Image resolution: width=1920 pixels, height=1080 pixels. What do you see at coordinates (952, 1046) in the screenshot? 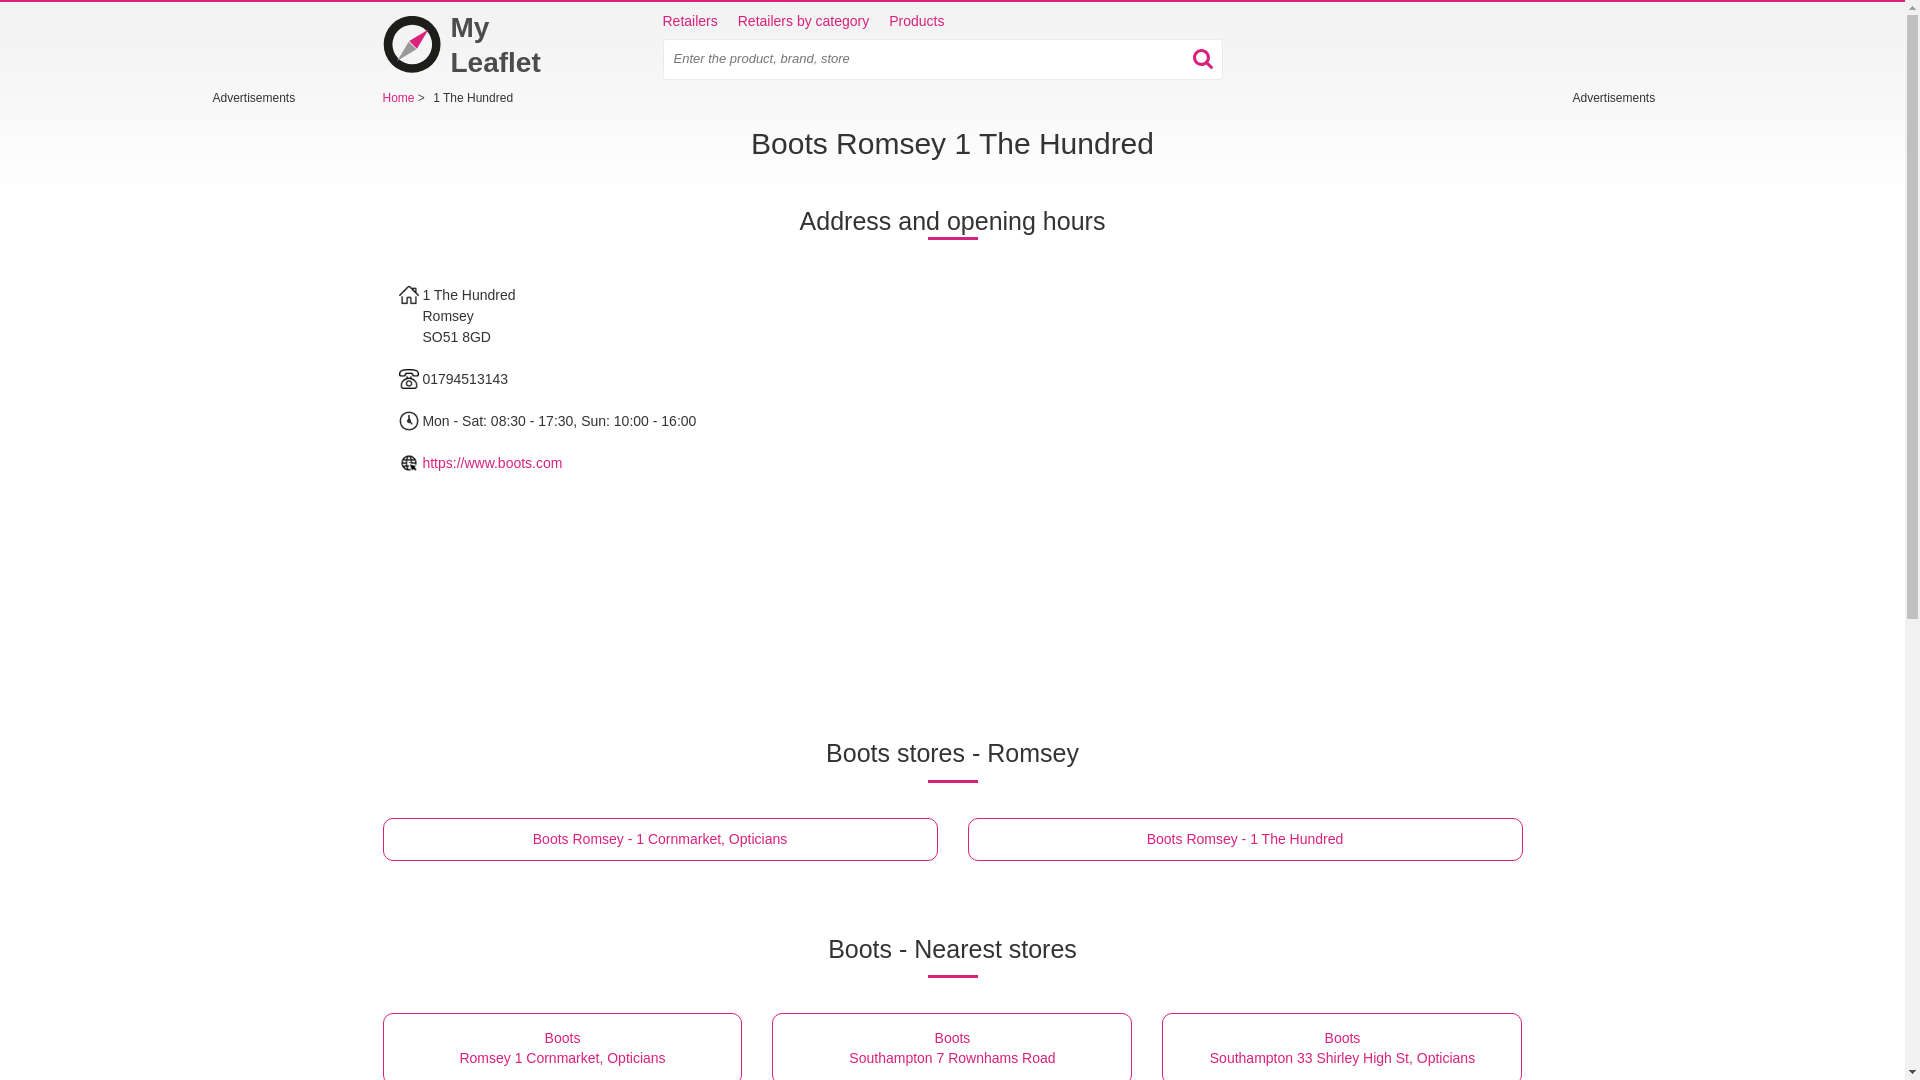
I see `Boots Romsey - 1 The Hundred` at bounding box center [952, 1046].